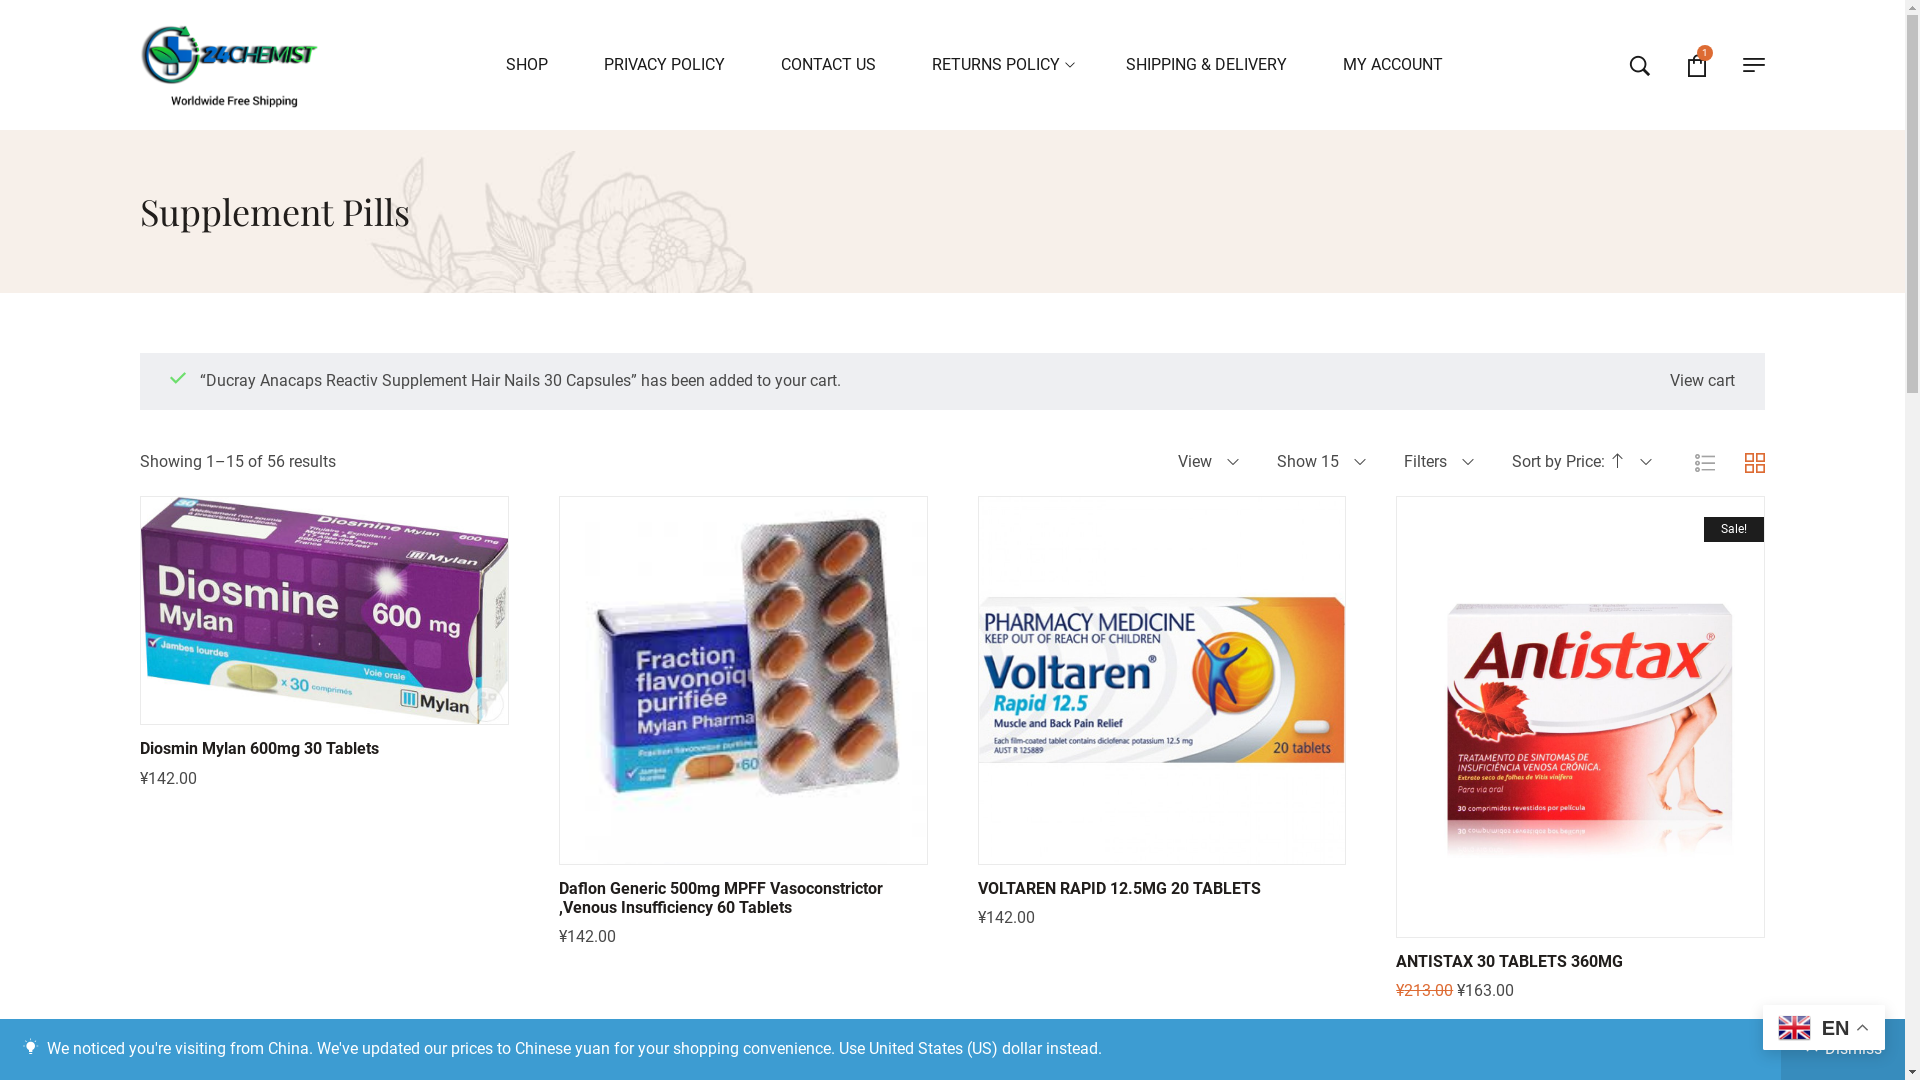 The image size is (1920, 1080). What do you see at coordinates (828, 65) in the screenshot?
I see `CONTACT US` at bounding box center [828, 65].